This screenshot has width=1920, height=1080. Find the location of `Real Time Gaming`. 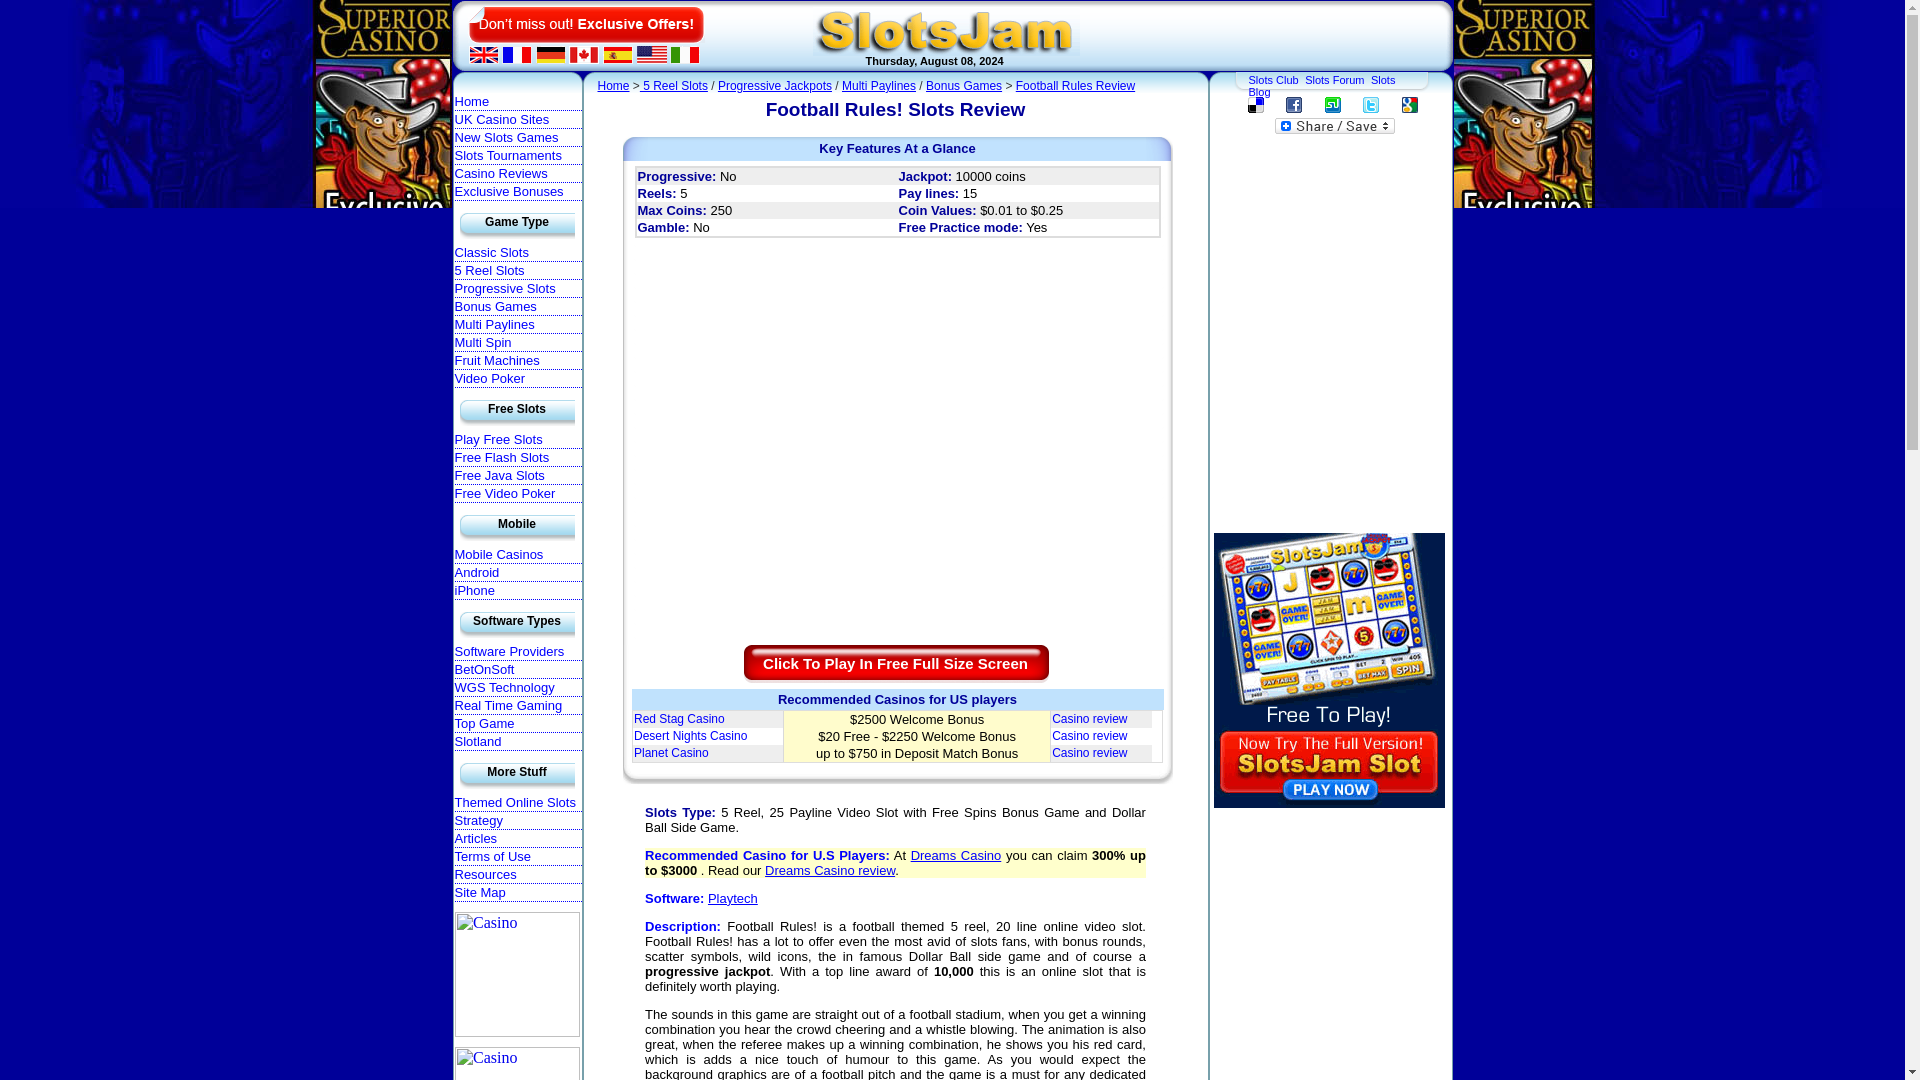

Real Time Gaming is located at coordinates (517, 705).